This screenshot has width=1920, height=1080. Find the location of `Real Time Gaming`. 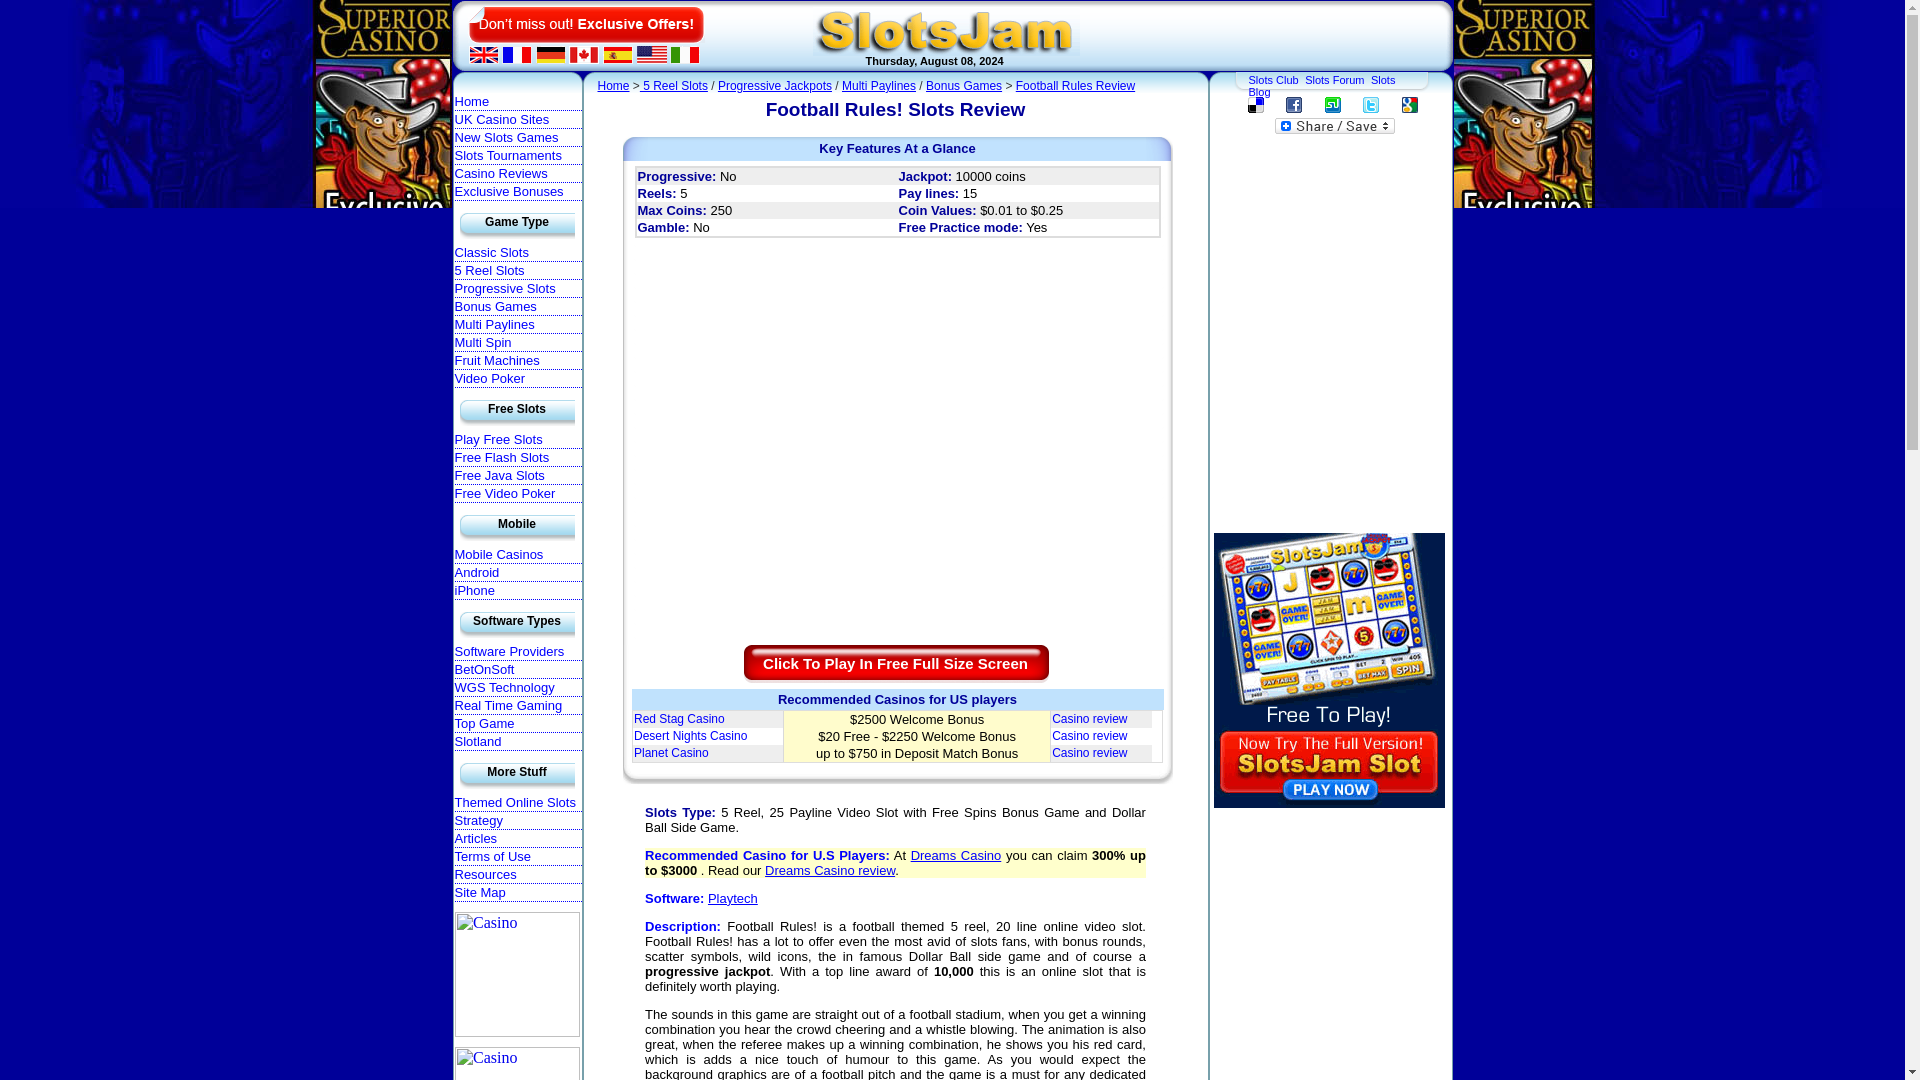

Real Time Gaming is located at coordinates (517, 705).